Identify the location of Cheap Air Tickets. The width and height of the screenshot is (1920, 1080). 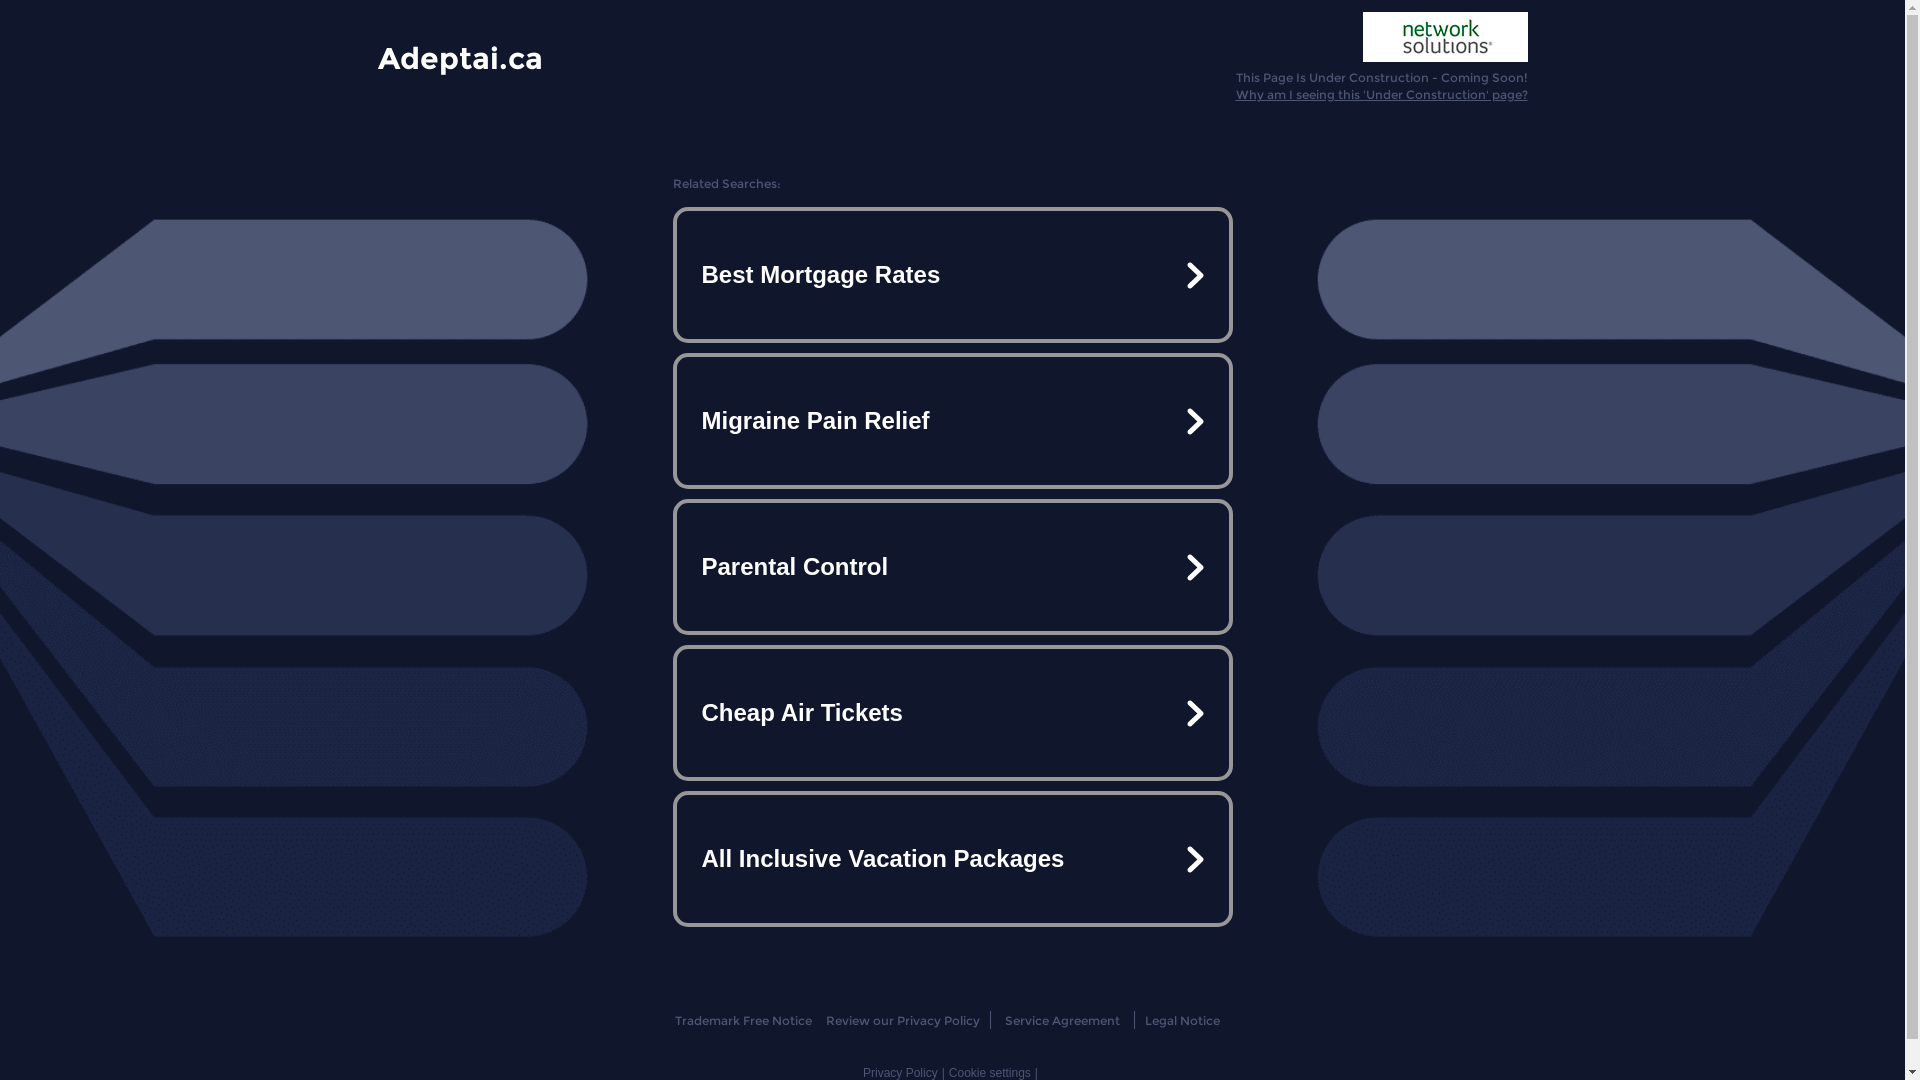
(952, 713).